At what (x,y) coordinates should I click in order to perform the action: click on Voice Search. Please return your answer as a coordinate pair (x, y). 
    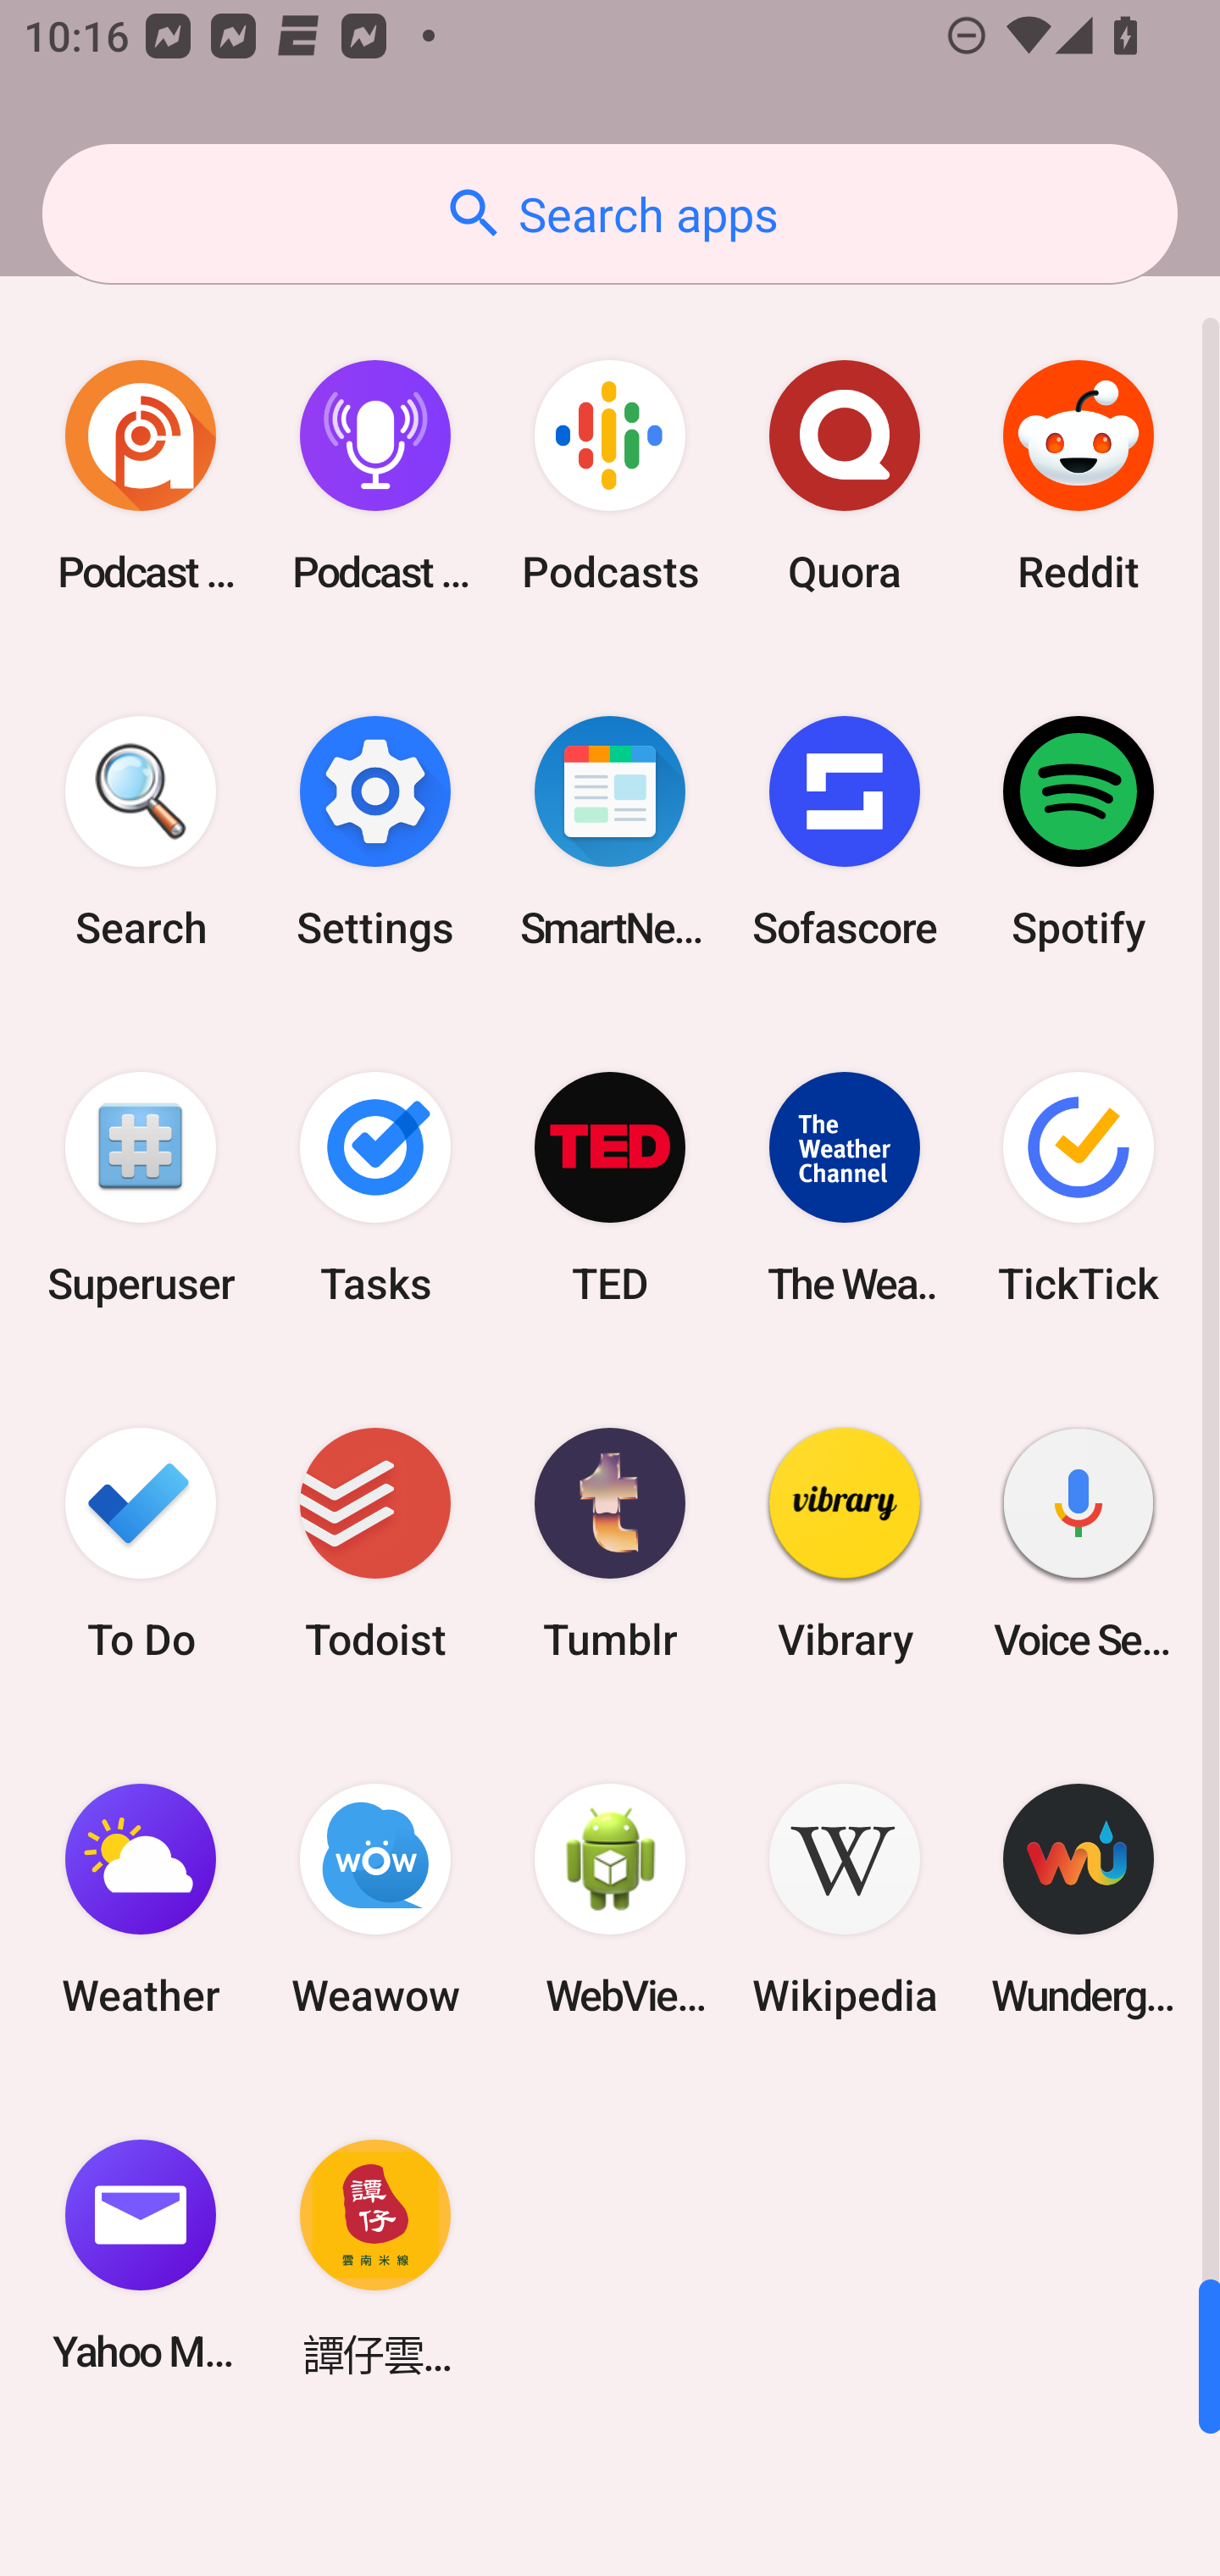
    Looking at the image, I should click on (1079, 1542).